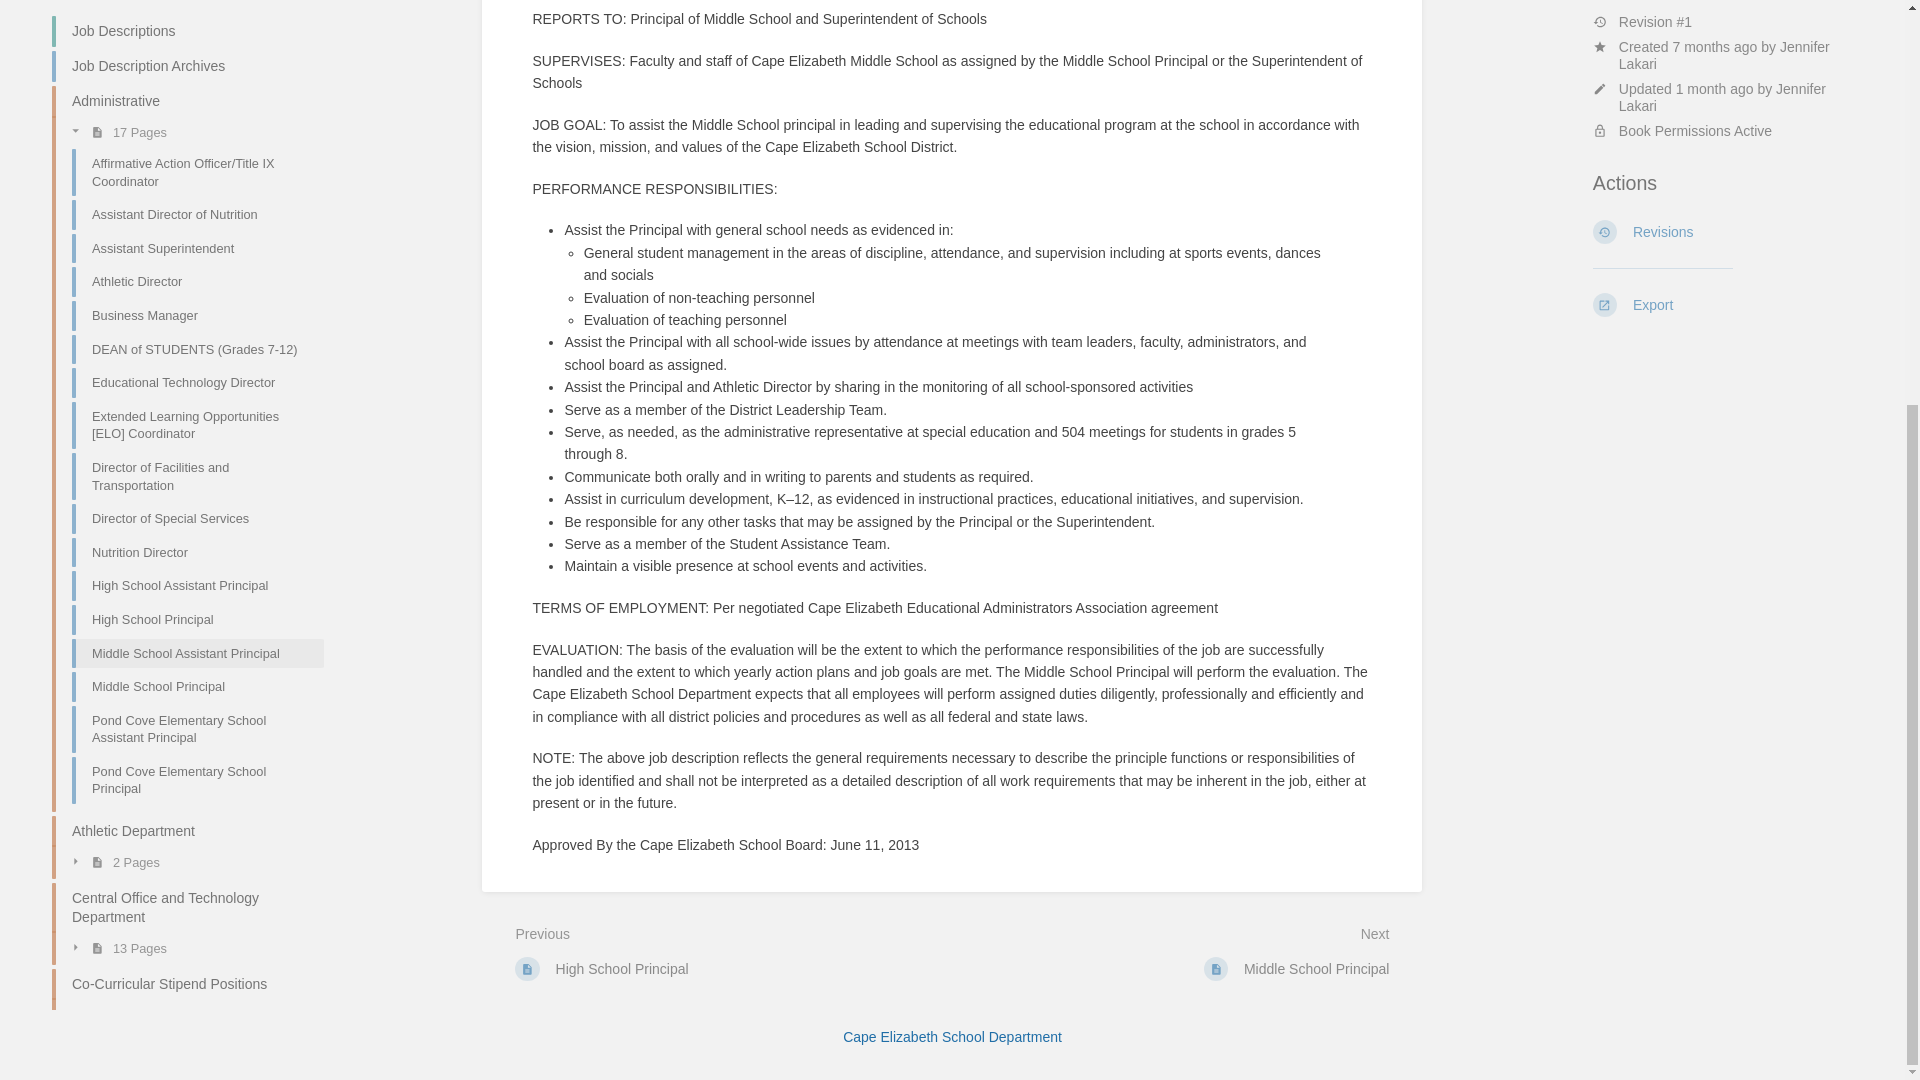 This screenshot has height=1080, width=1920. What do you see at coordinates (190, 52) in the screenshot?
I see `Nutrition Director` at bounding box center [190, 52].